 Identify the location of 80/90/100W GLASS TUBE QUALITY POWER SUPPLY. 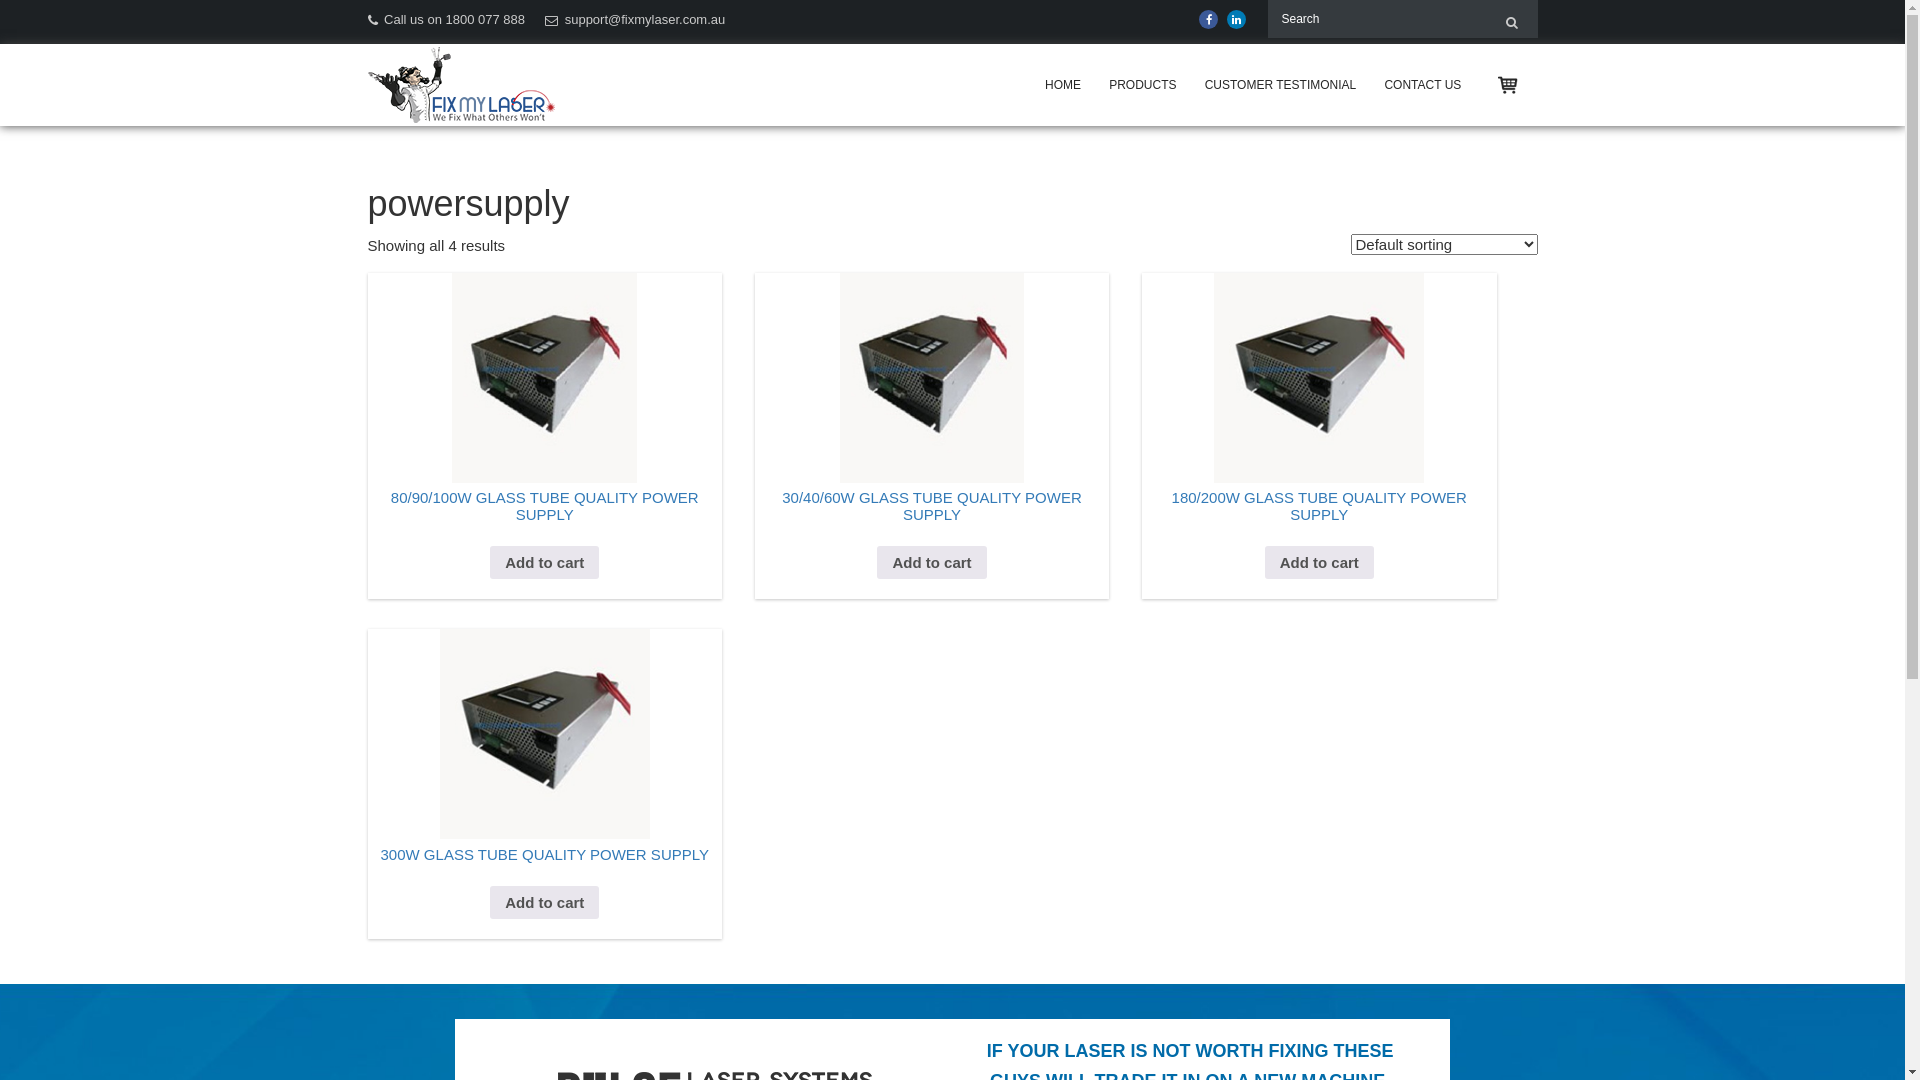
(546, 527).